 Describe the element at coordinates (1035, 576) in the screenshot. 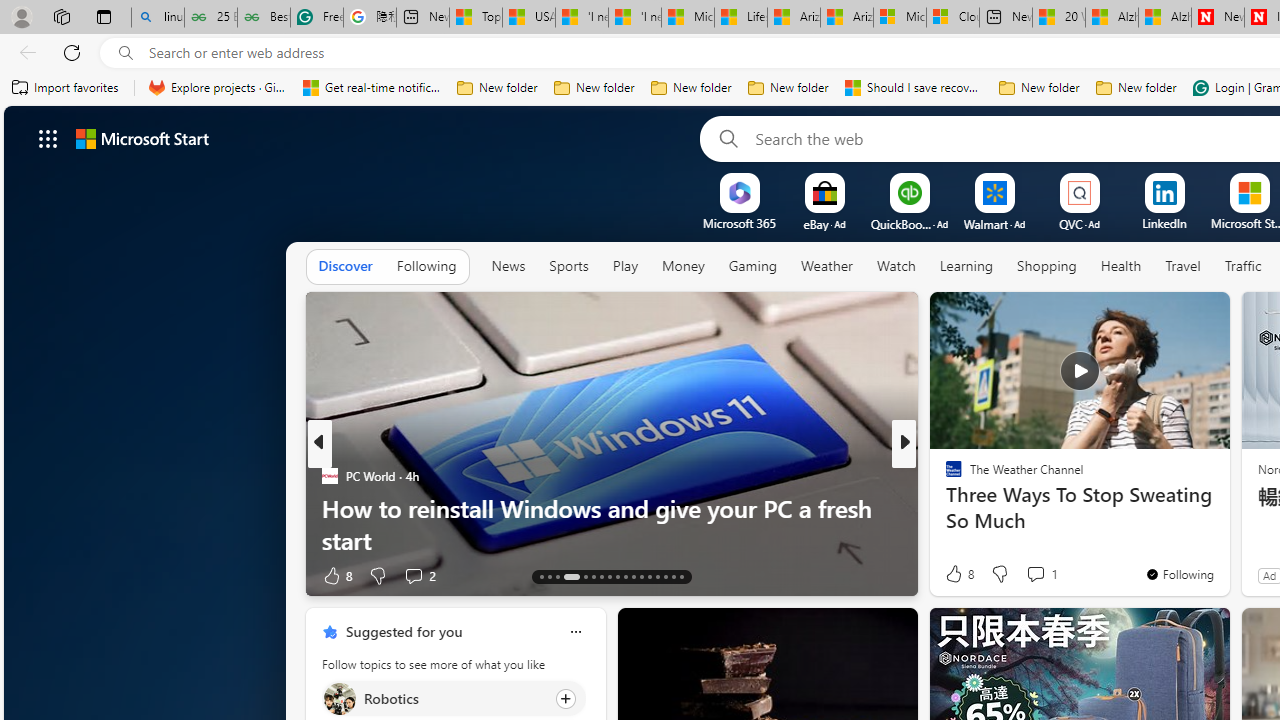

I see `View comments 319 Comment` at that location.